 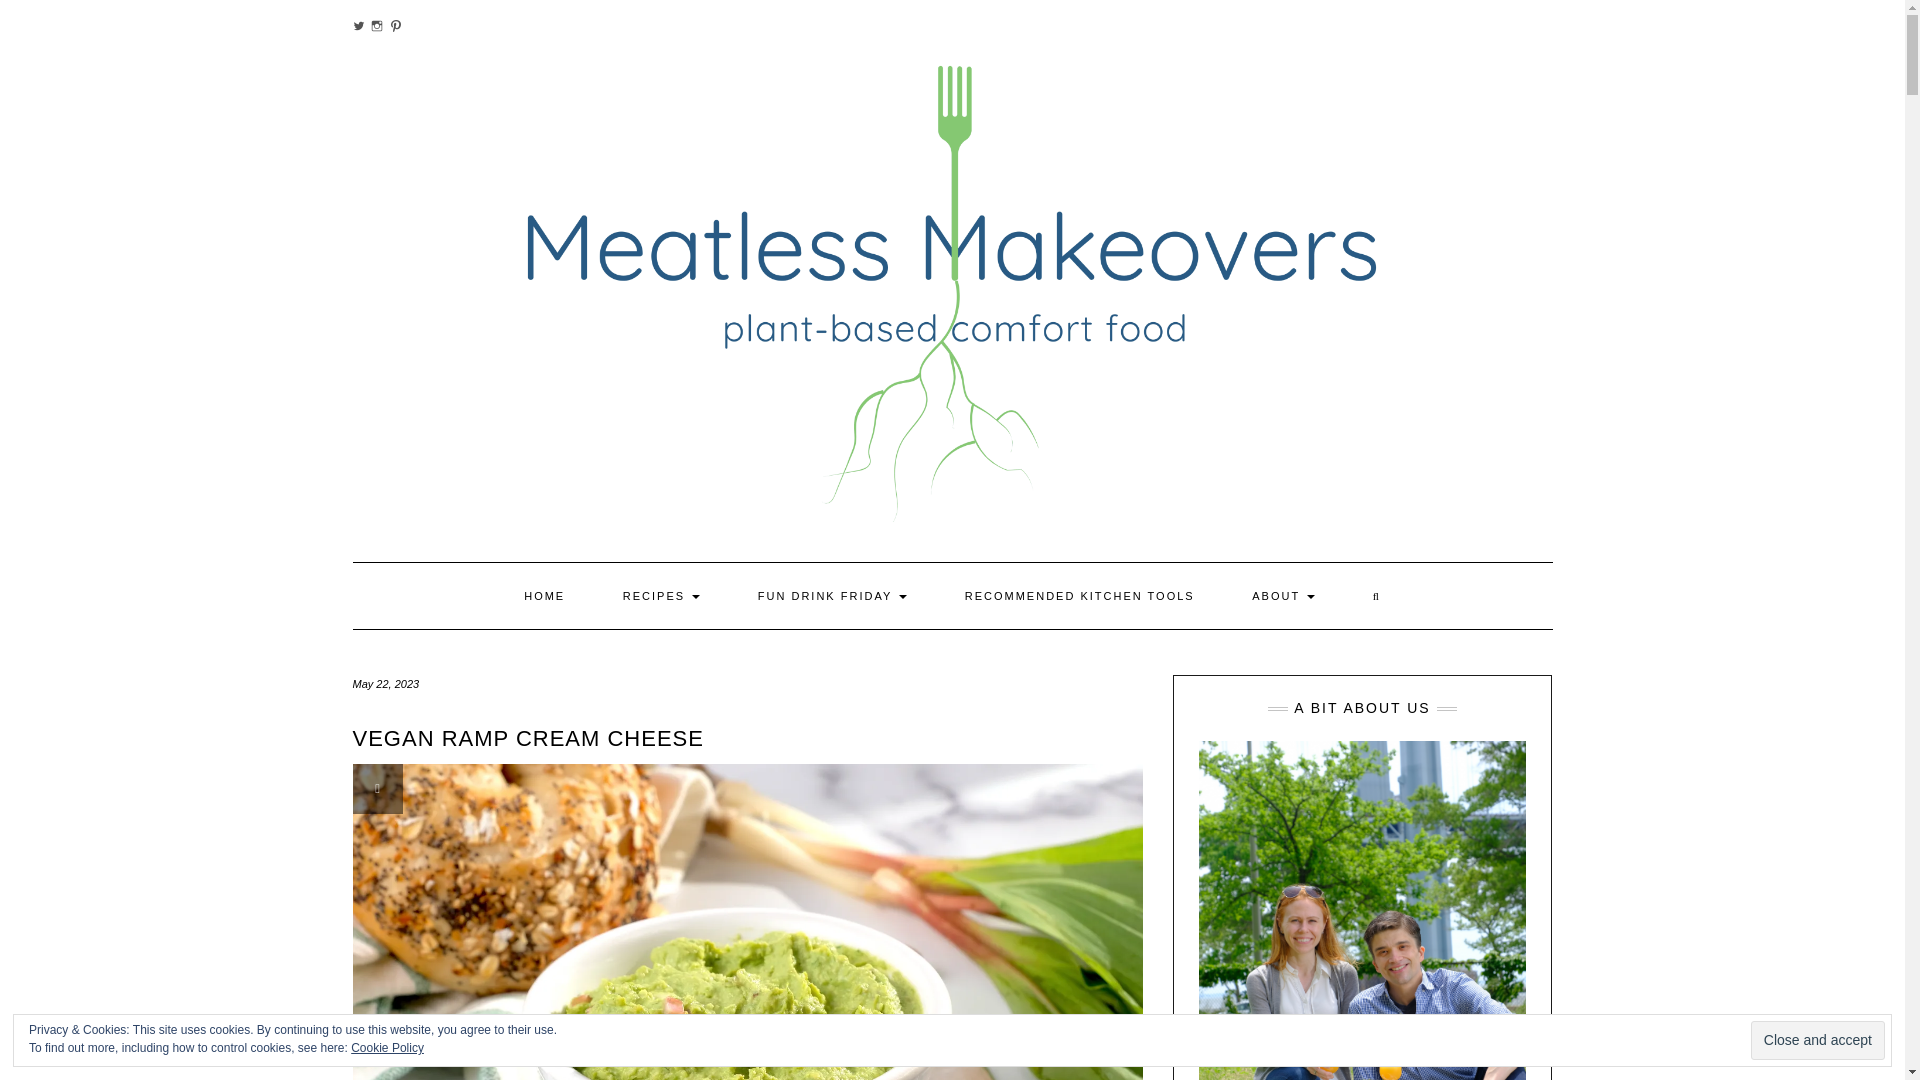 I want to click on TWITTER, so click(x=358, y=26).